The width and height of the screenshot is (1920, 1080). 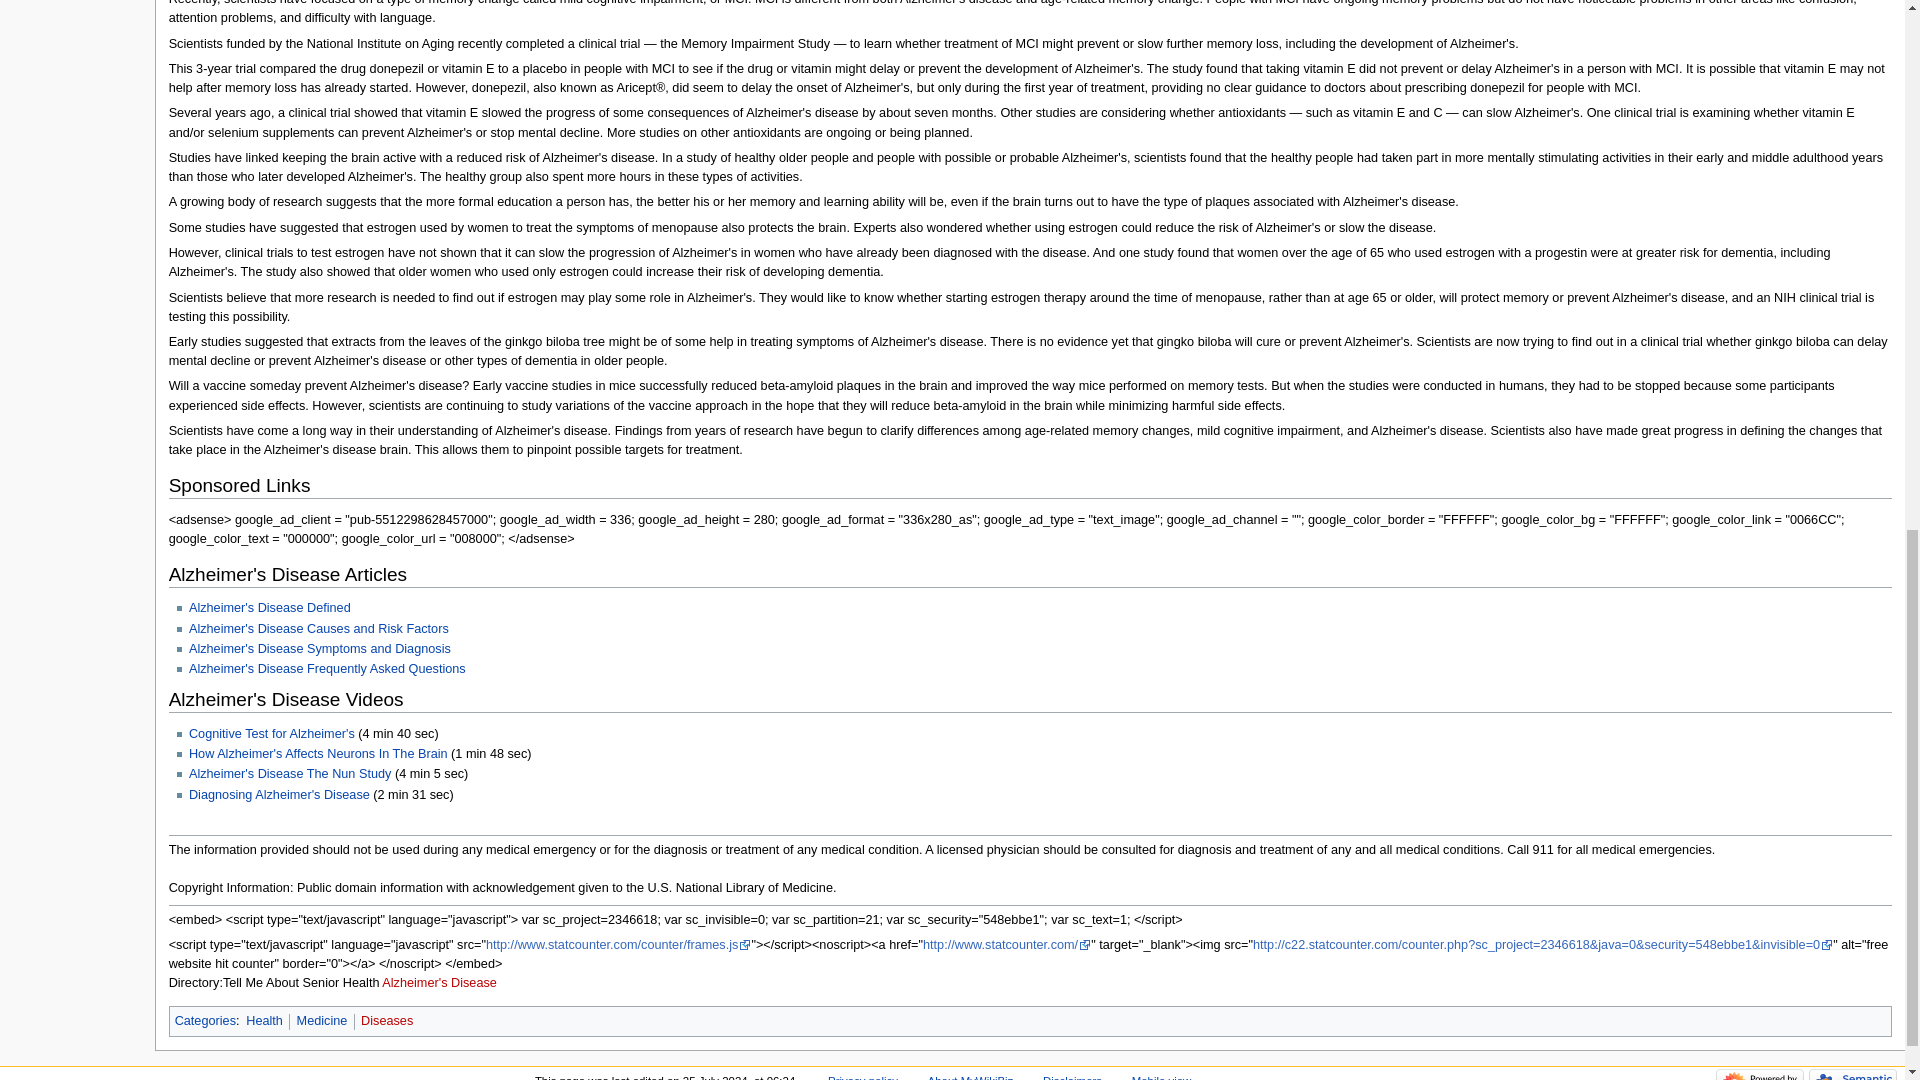 What do you see at coordinates (205, 1021) in the screenshot?
I see `Categories` at bounding box center [205, 1021].